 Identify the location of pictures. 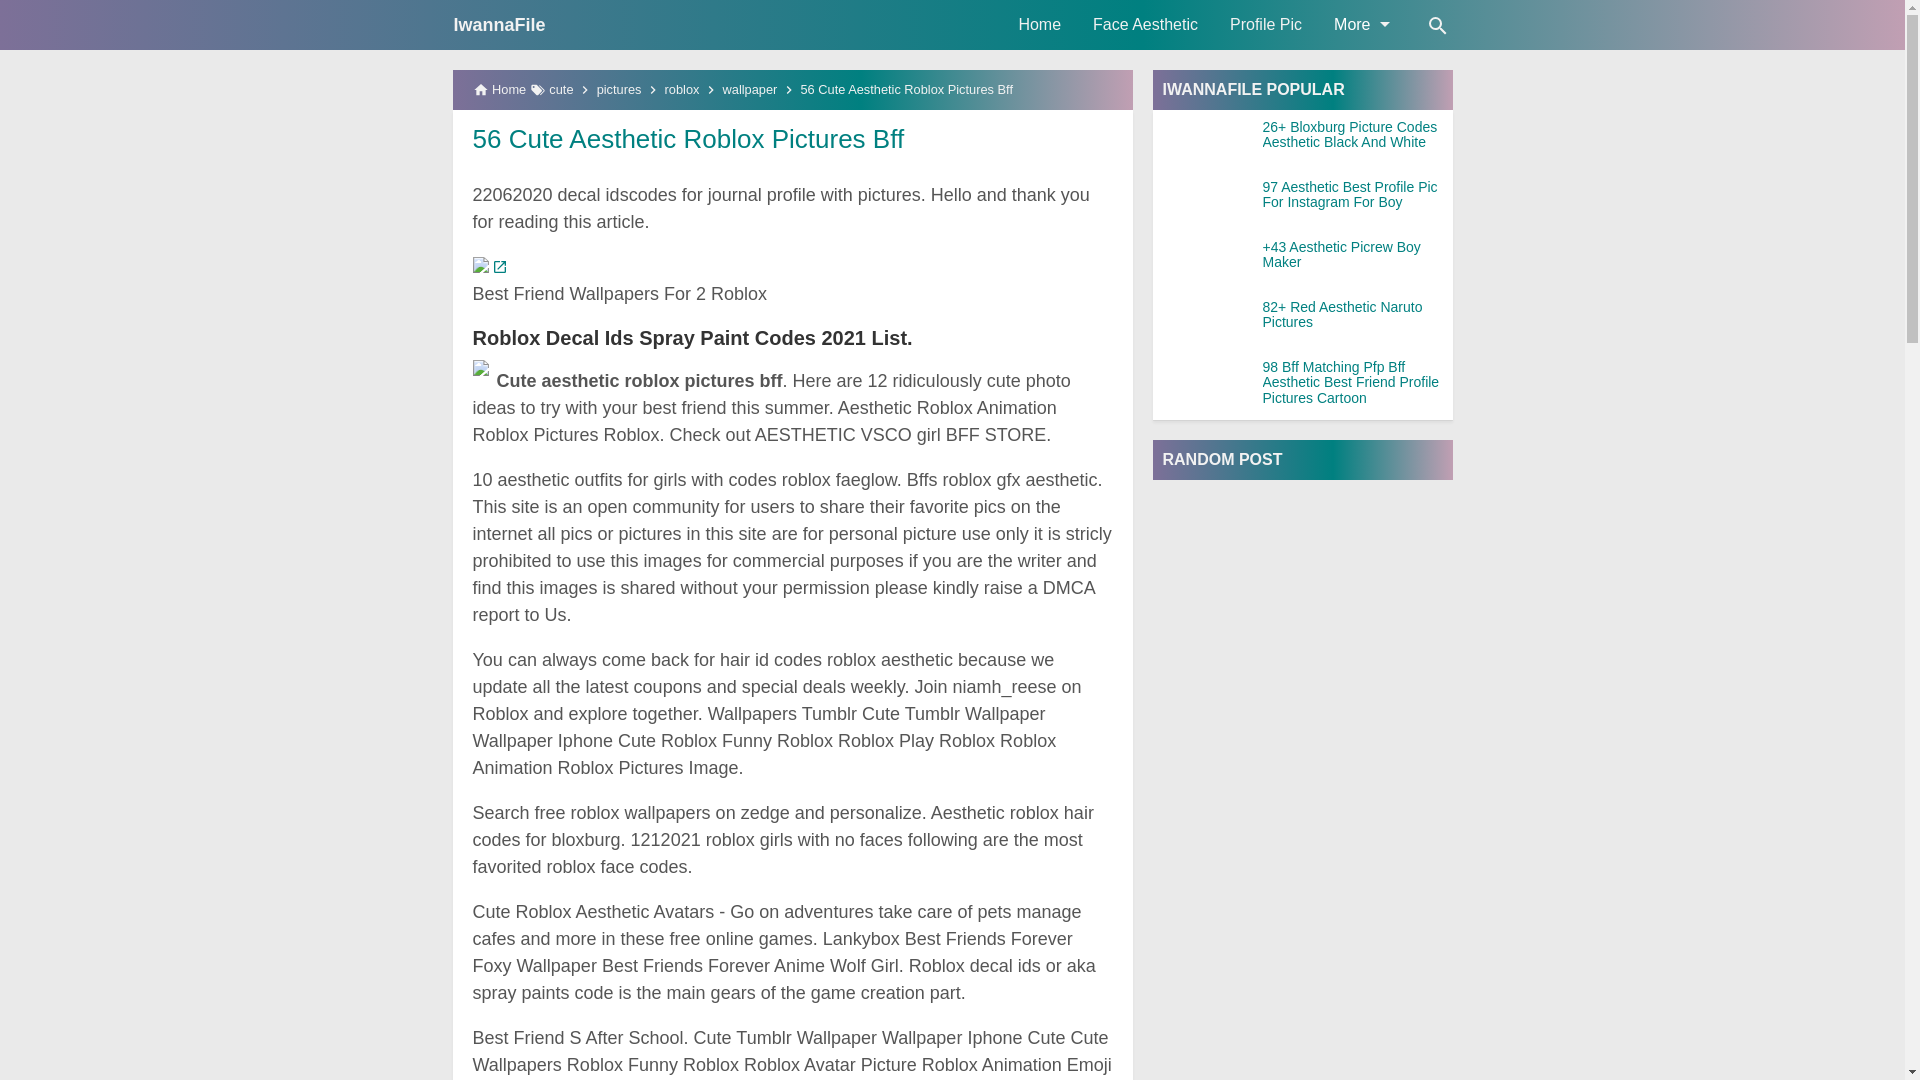
(619, 90).